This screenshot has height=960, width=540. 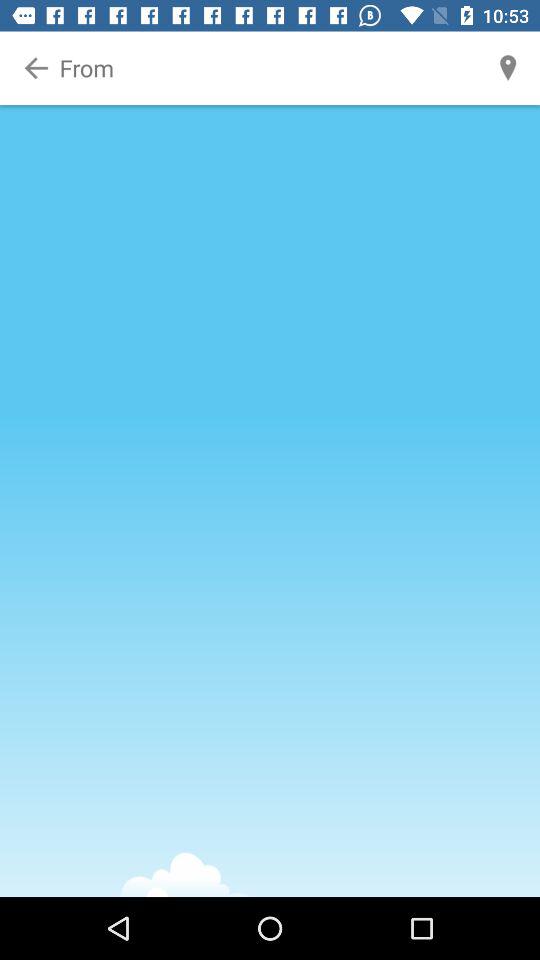 What do you see at coordinates (36, 68) in the screenshot?
I see `go to previous` at bounding box center [36, 68].